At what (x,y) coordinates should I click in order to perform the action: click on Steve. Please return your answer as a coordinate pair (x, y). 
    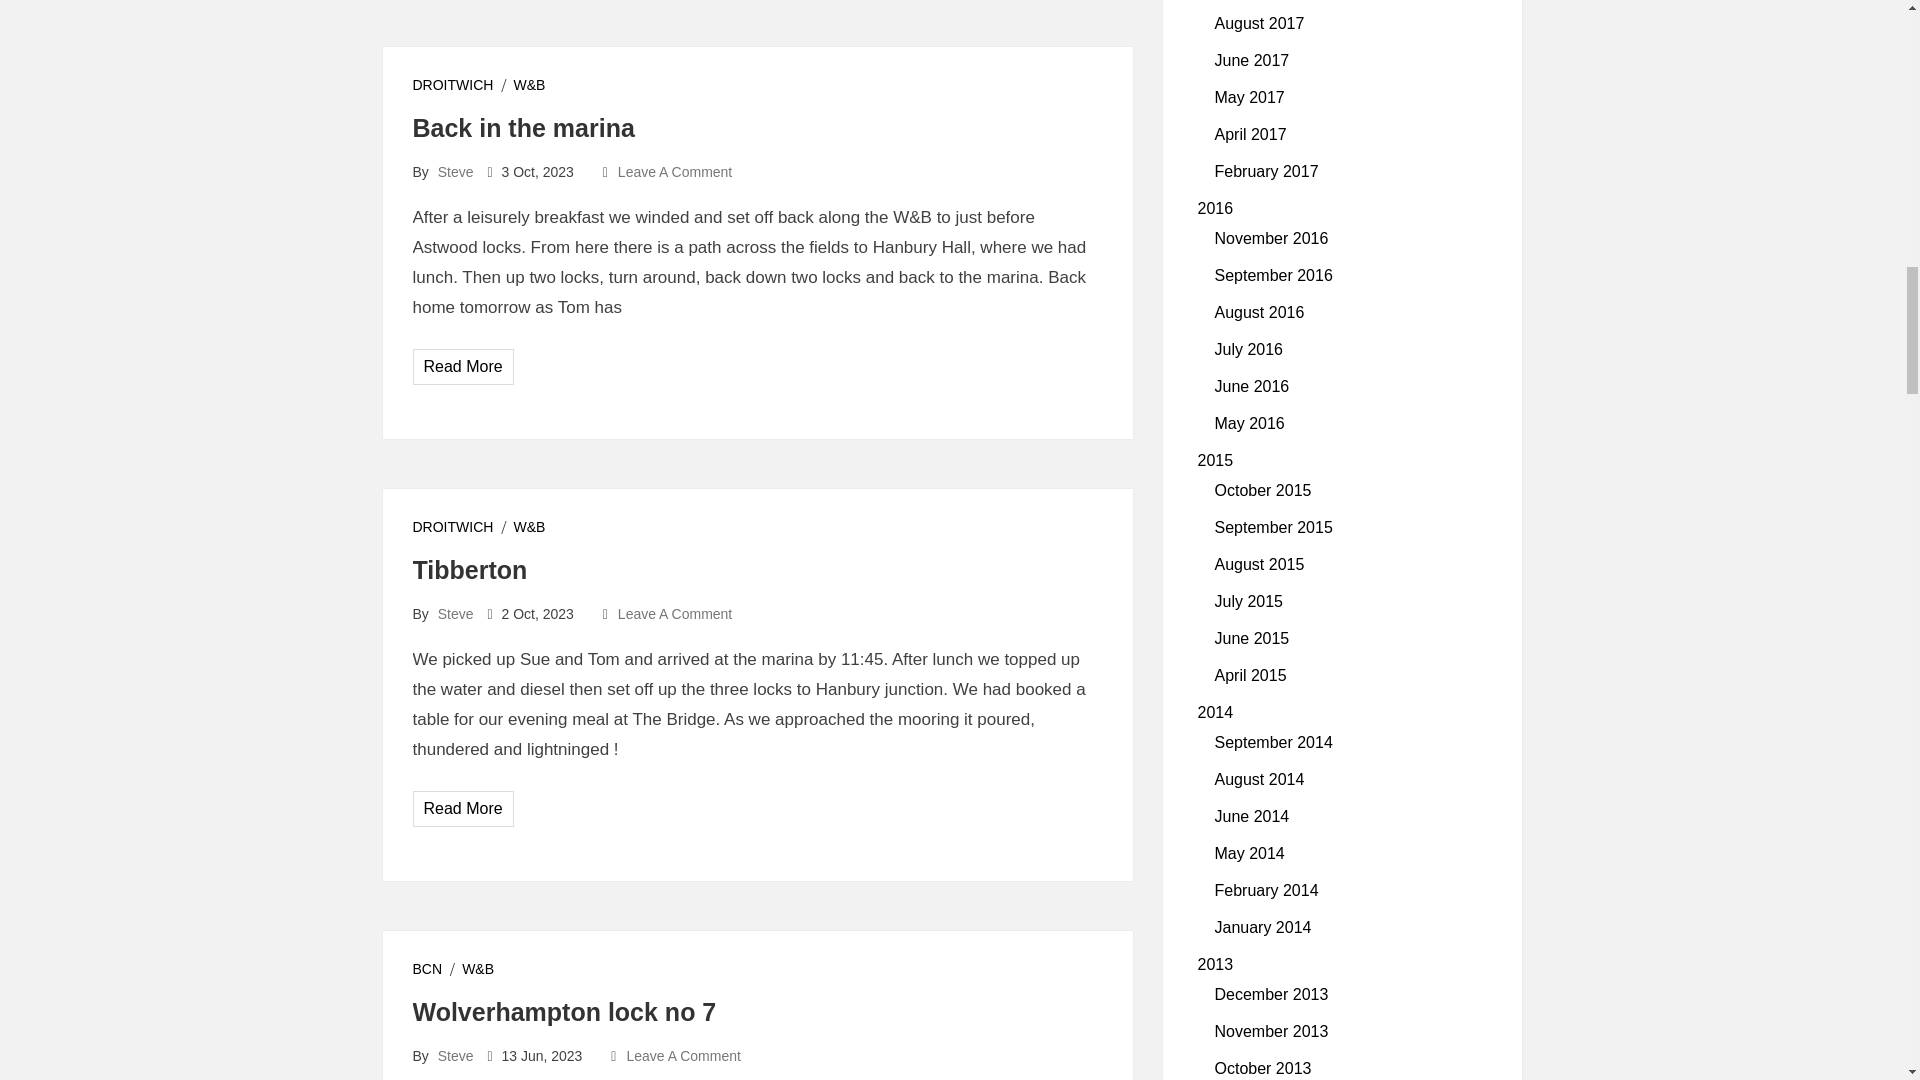
    Looking at the image, I should click on (456, 614).